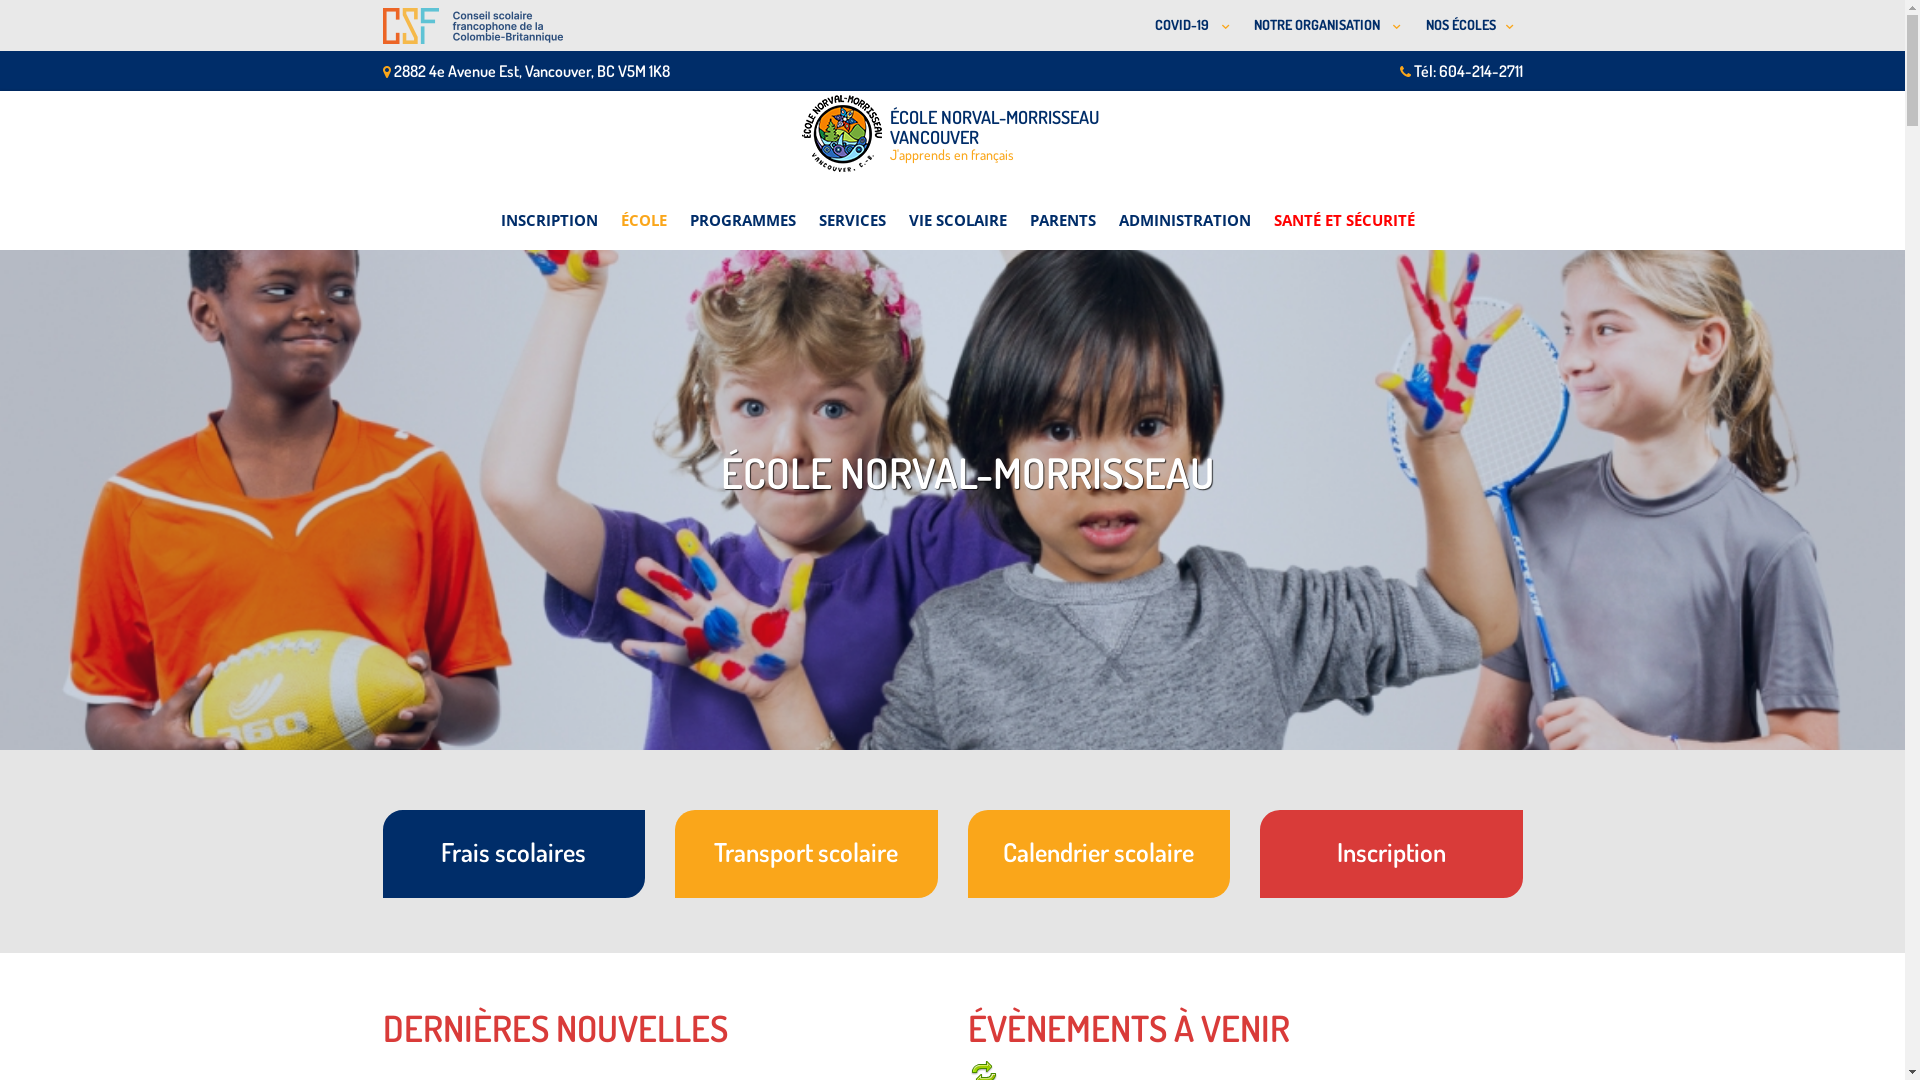  Describe the element at coordinates (1188, 26) in the screenshot. I see `COVID-19 ` at that location.